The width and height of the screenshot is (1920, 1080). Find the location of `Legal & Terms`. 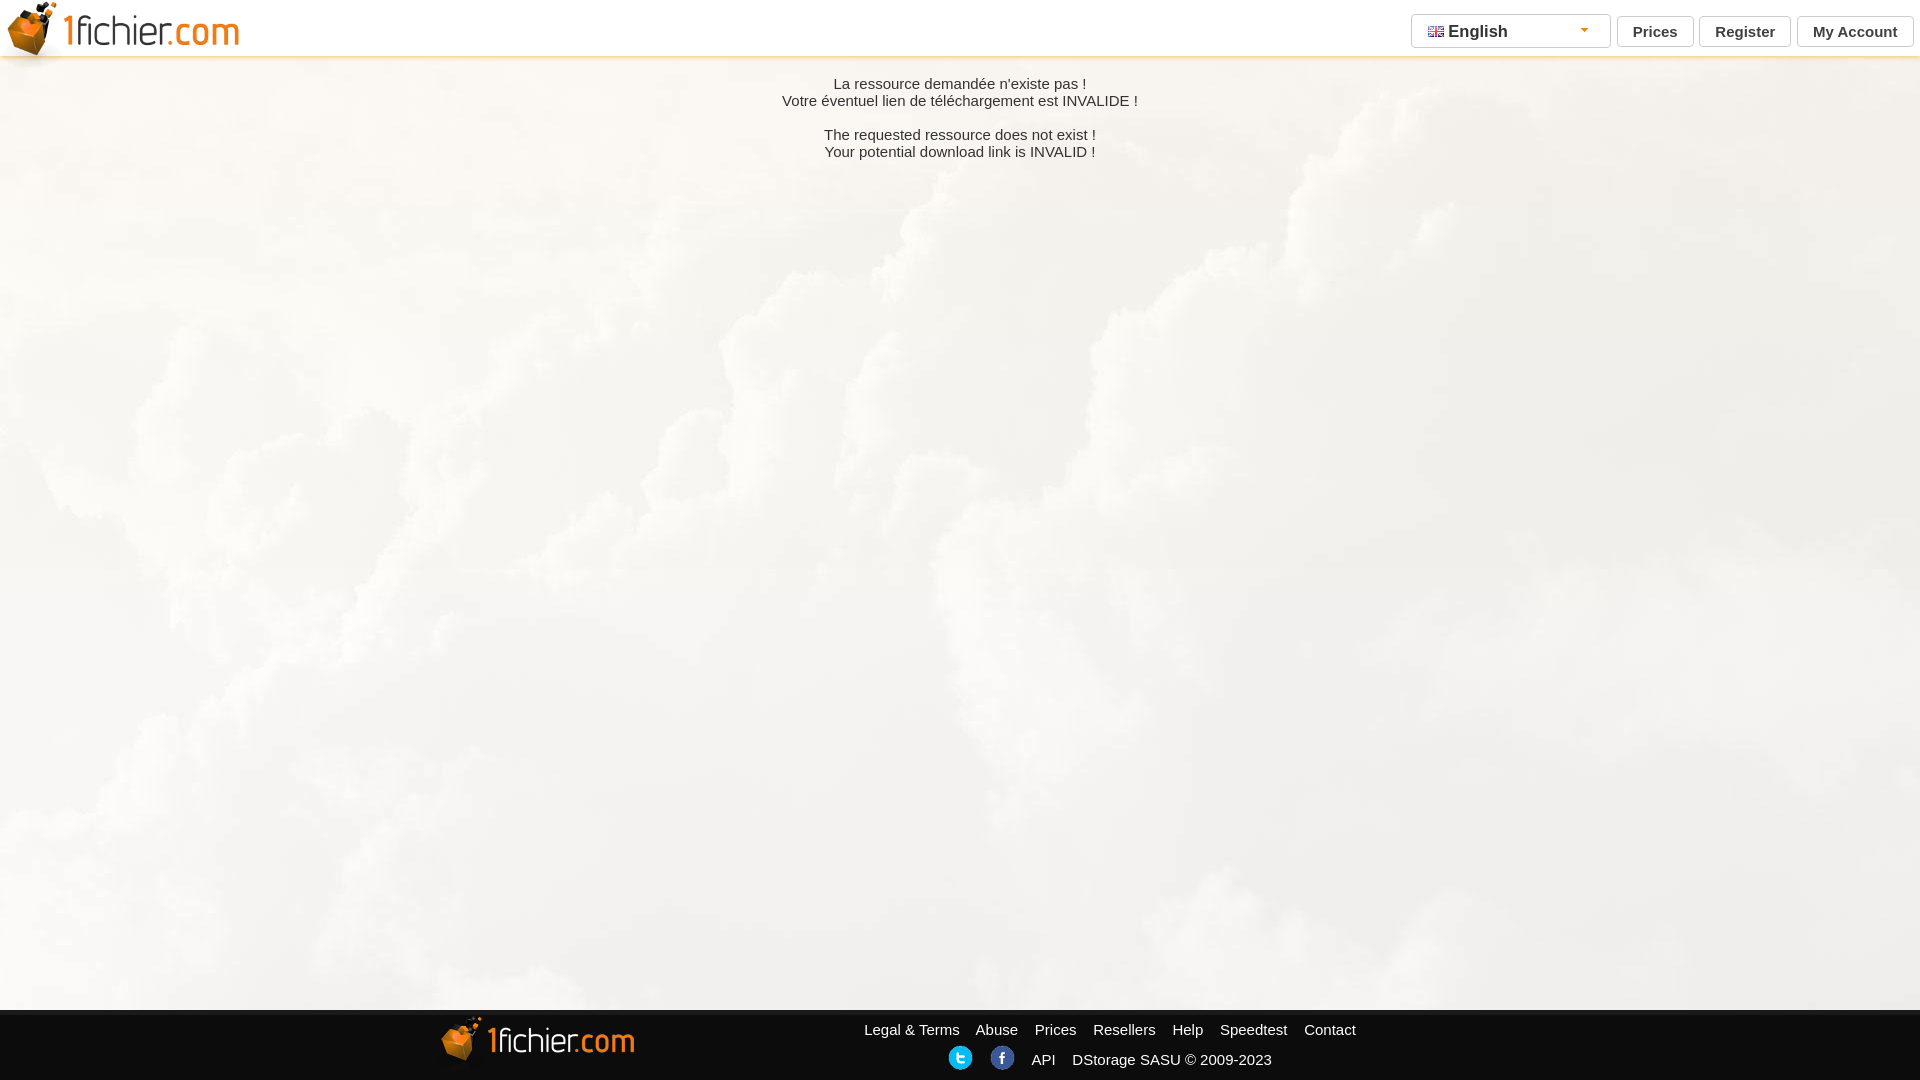

Legal & Terms is located at coordinates (912, 1030).